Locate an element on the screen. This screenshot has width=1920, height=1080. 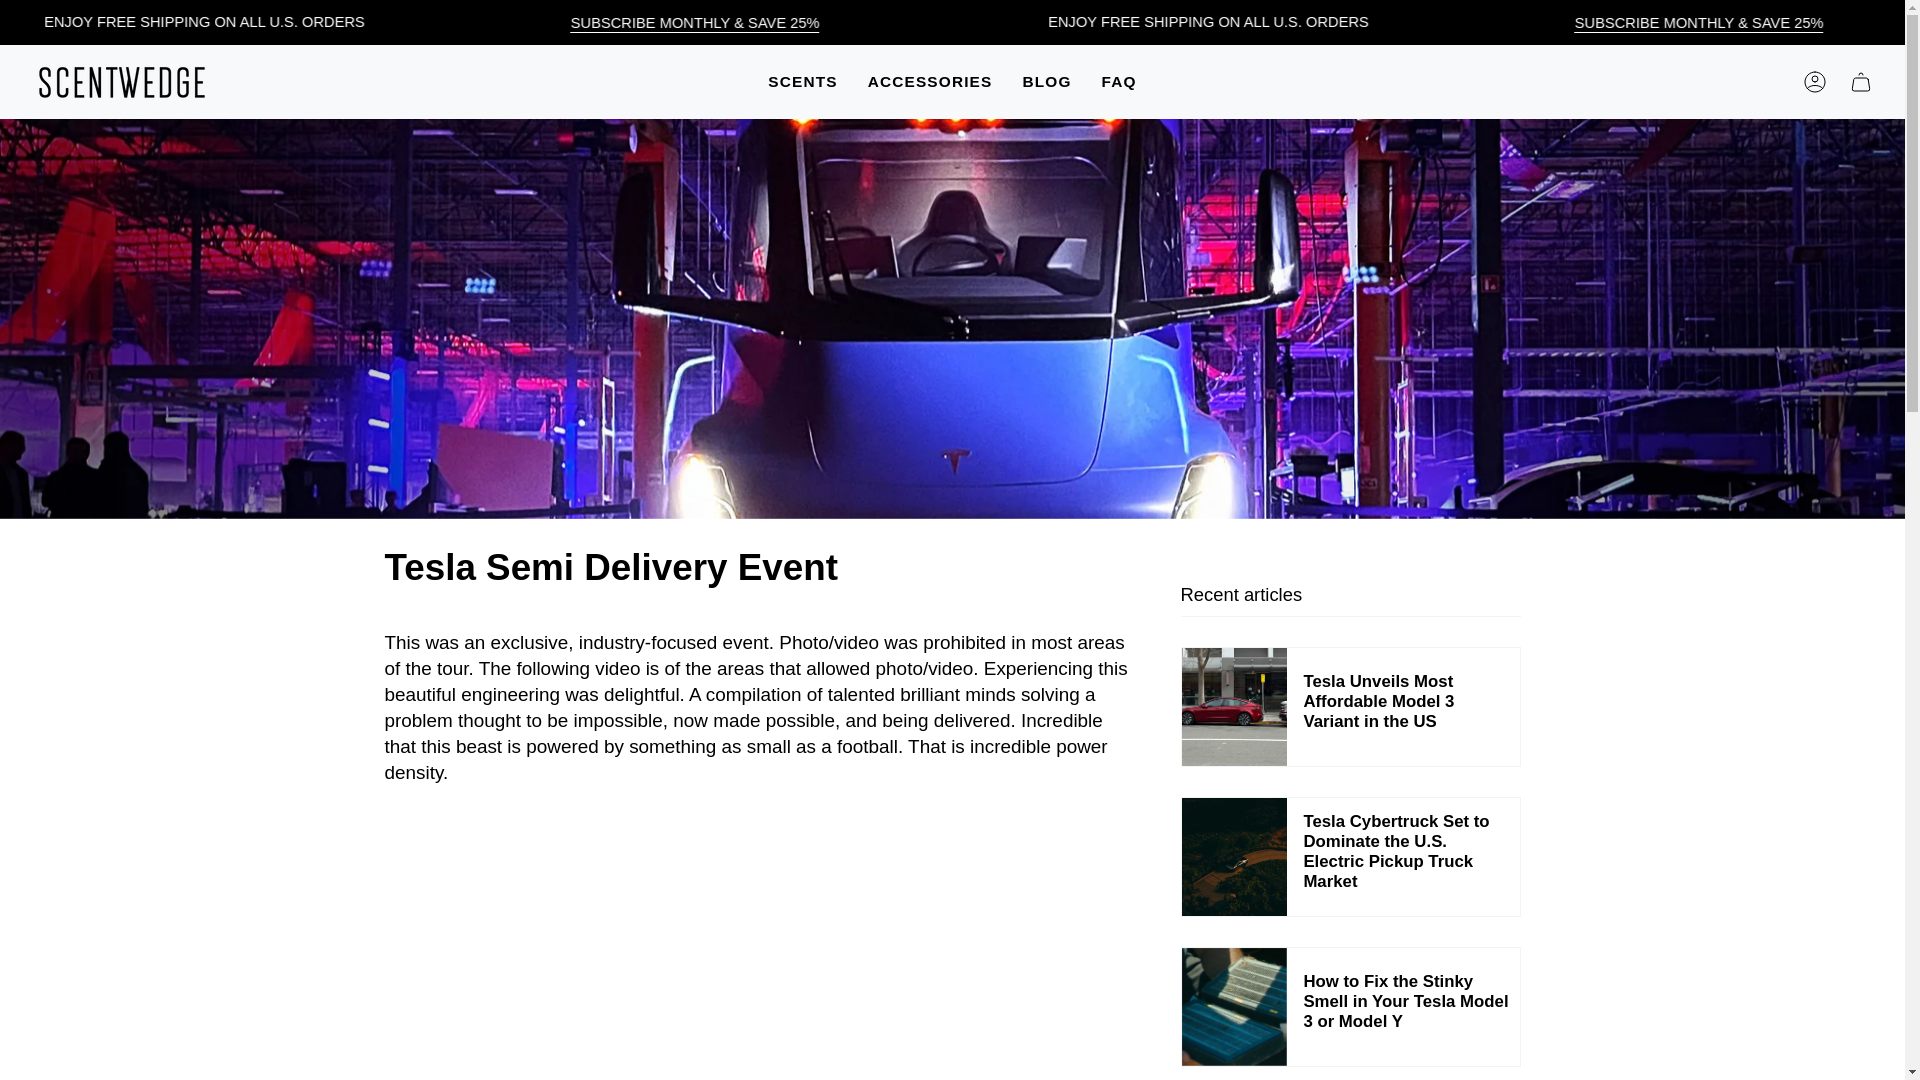
Tesla Unveils Most Affordable Model 3 Variant in the US is located at coordinates (1350, 706).